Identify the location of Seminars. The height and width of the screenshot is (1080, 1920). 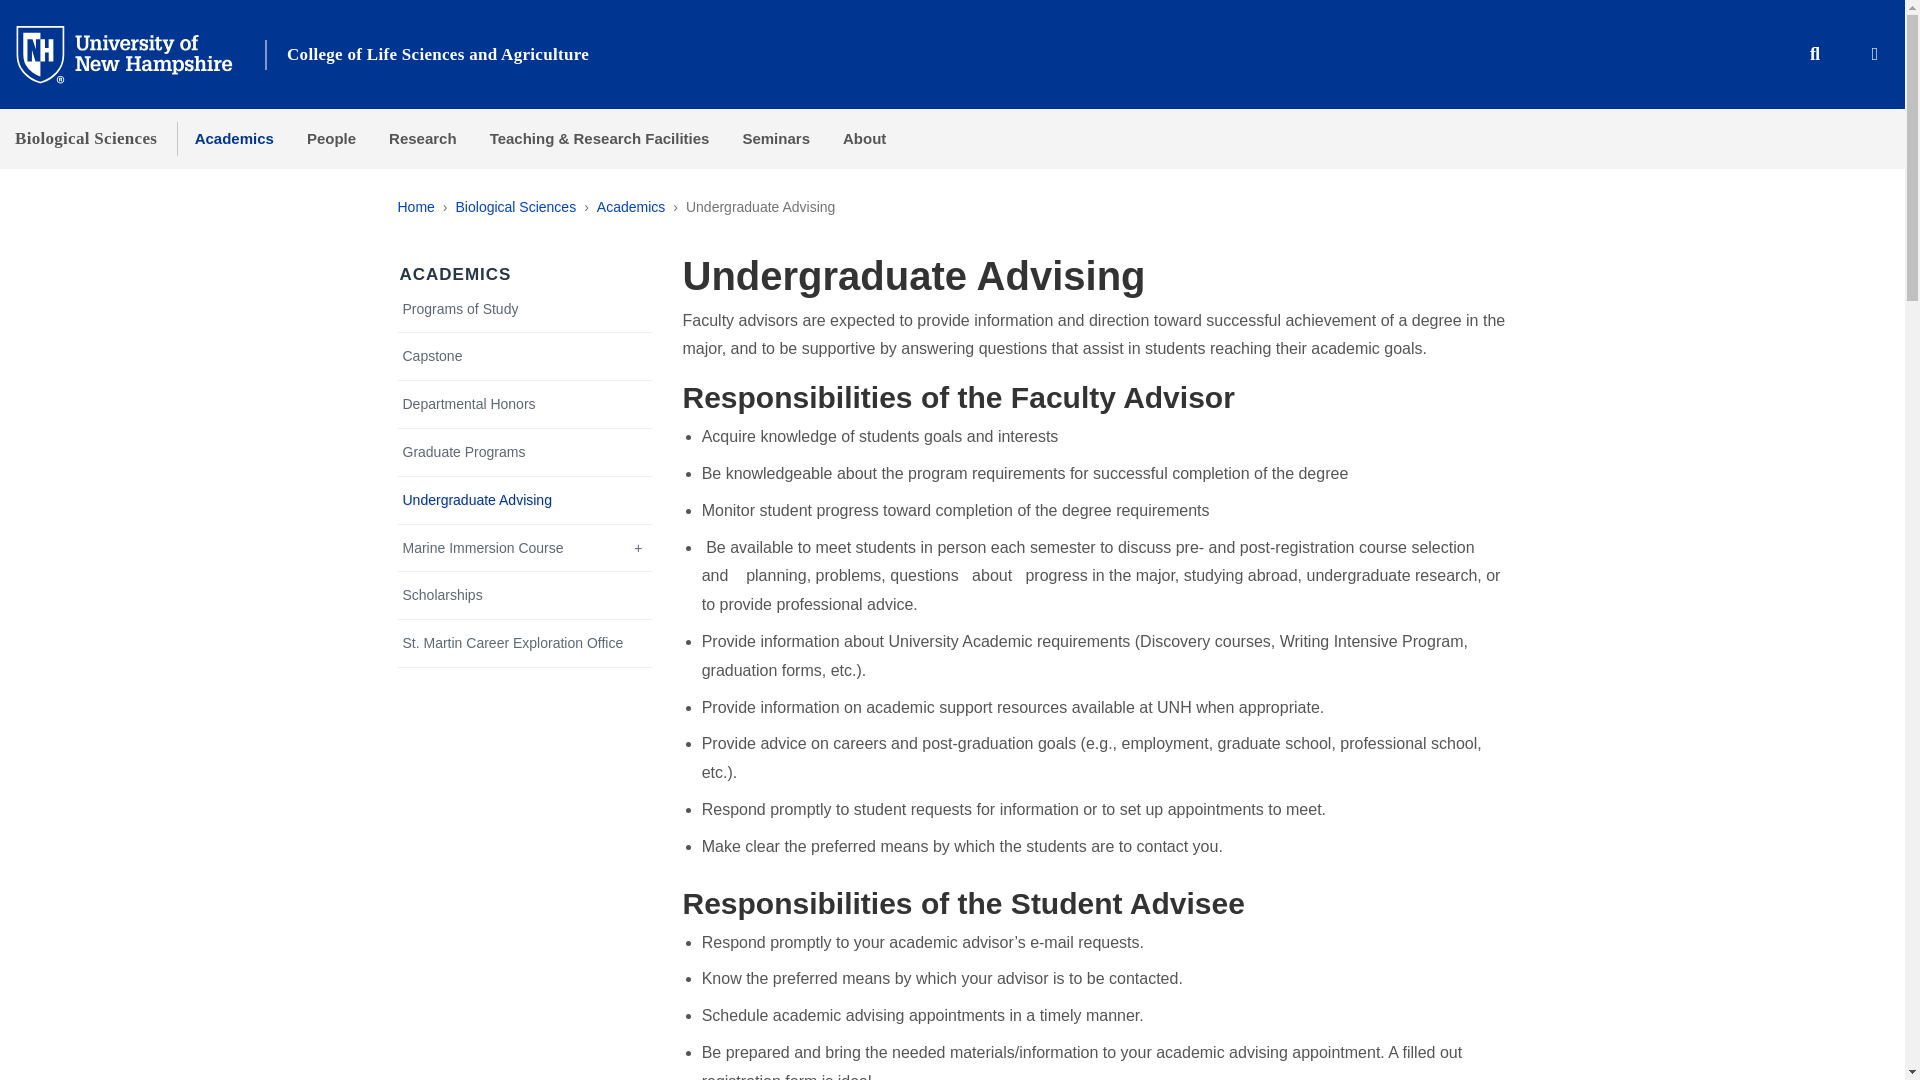
(776, 138).